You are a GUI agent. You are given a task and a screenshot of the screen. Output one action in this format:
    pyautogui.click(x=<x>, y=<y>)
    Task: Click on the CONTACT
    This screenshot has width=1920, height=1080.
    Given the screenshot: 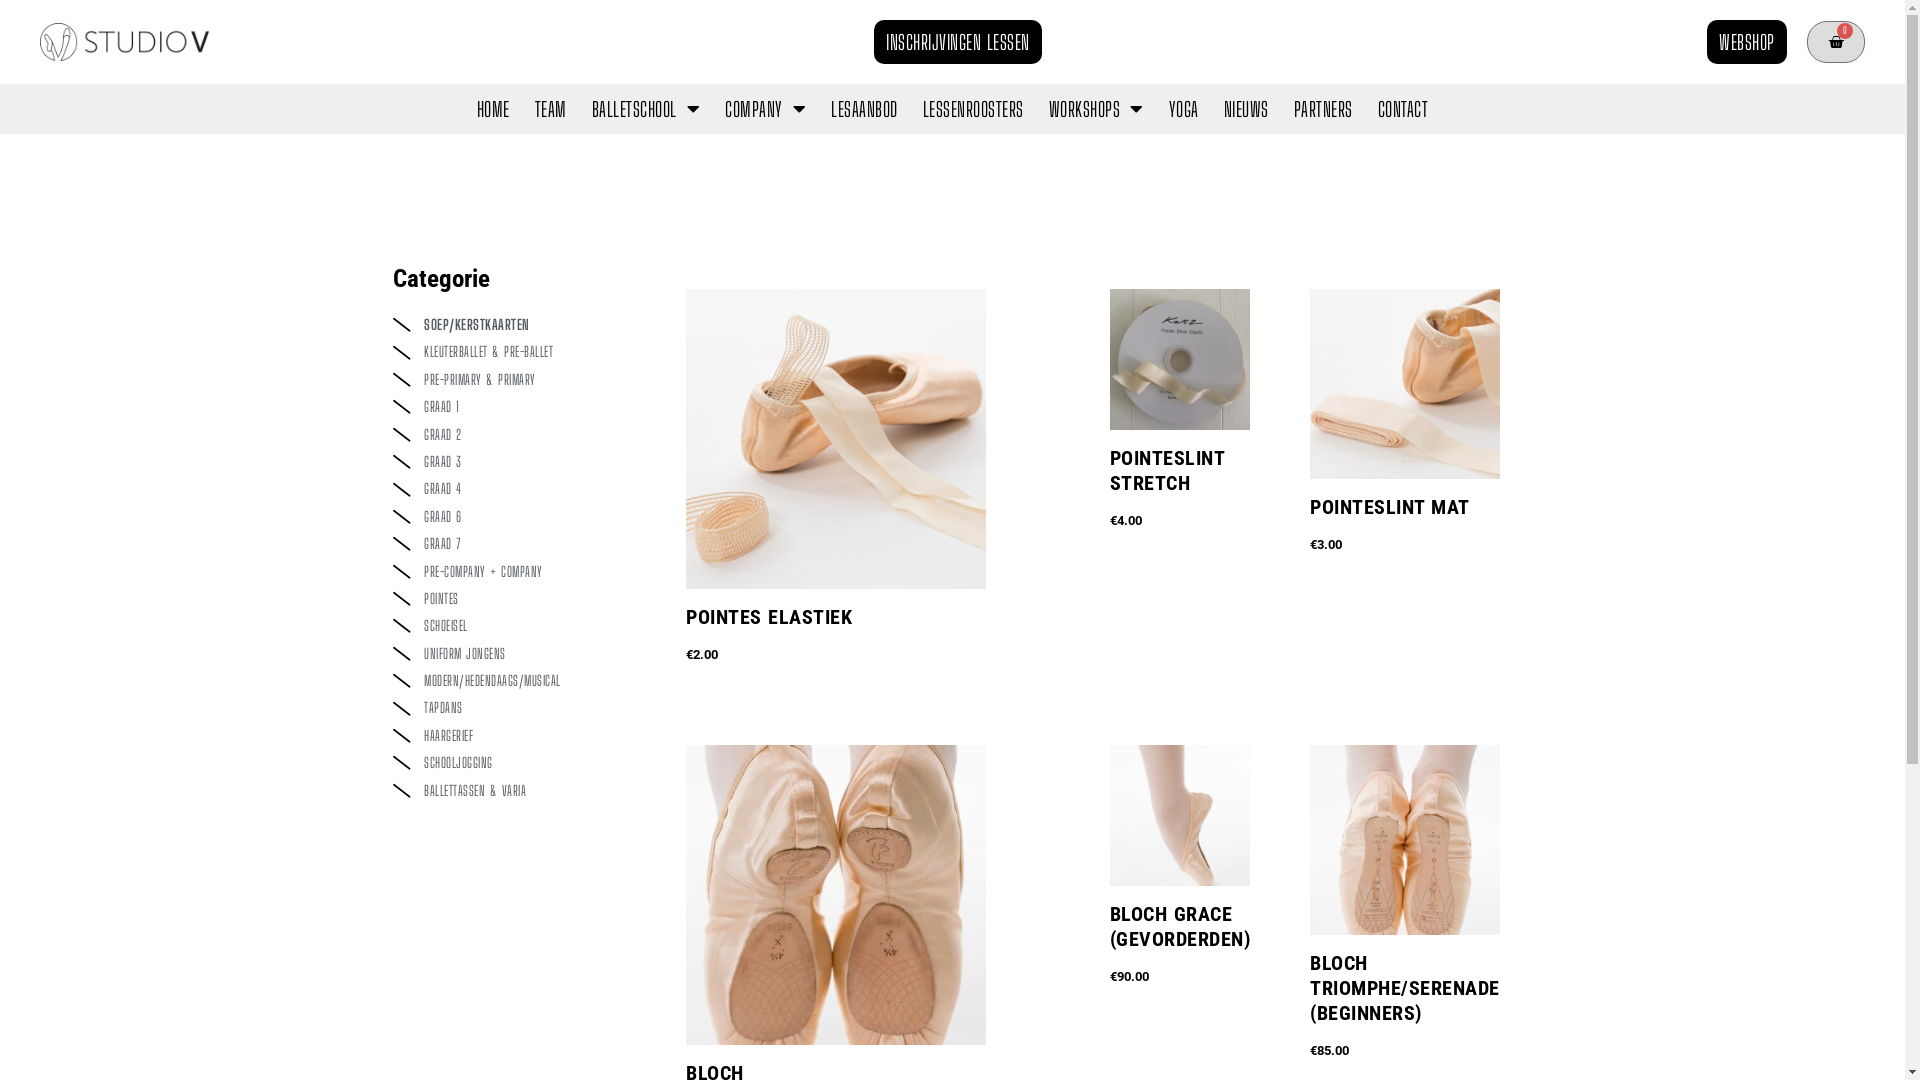 What is the action you would take?
    pyautogui.click(x=1404, y=109)
    